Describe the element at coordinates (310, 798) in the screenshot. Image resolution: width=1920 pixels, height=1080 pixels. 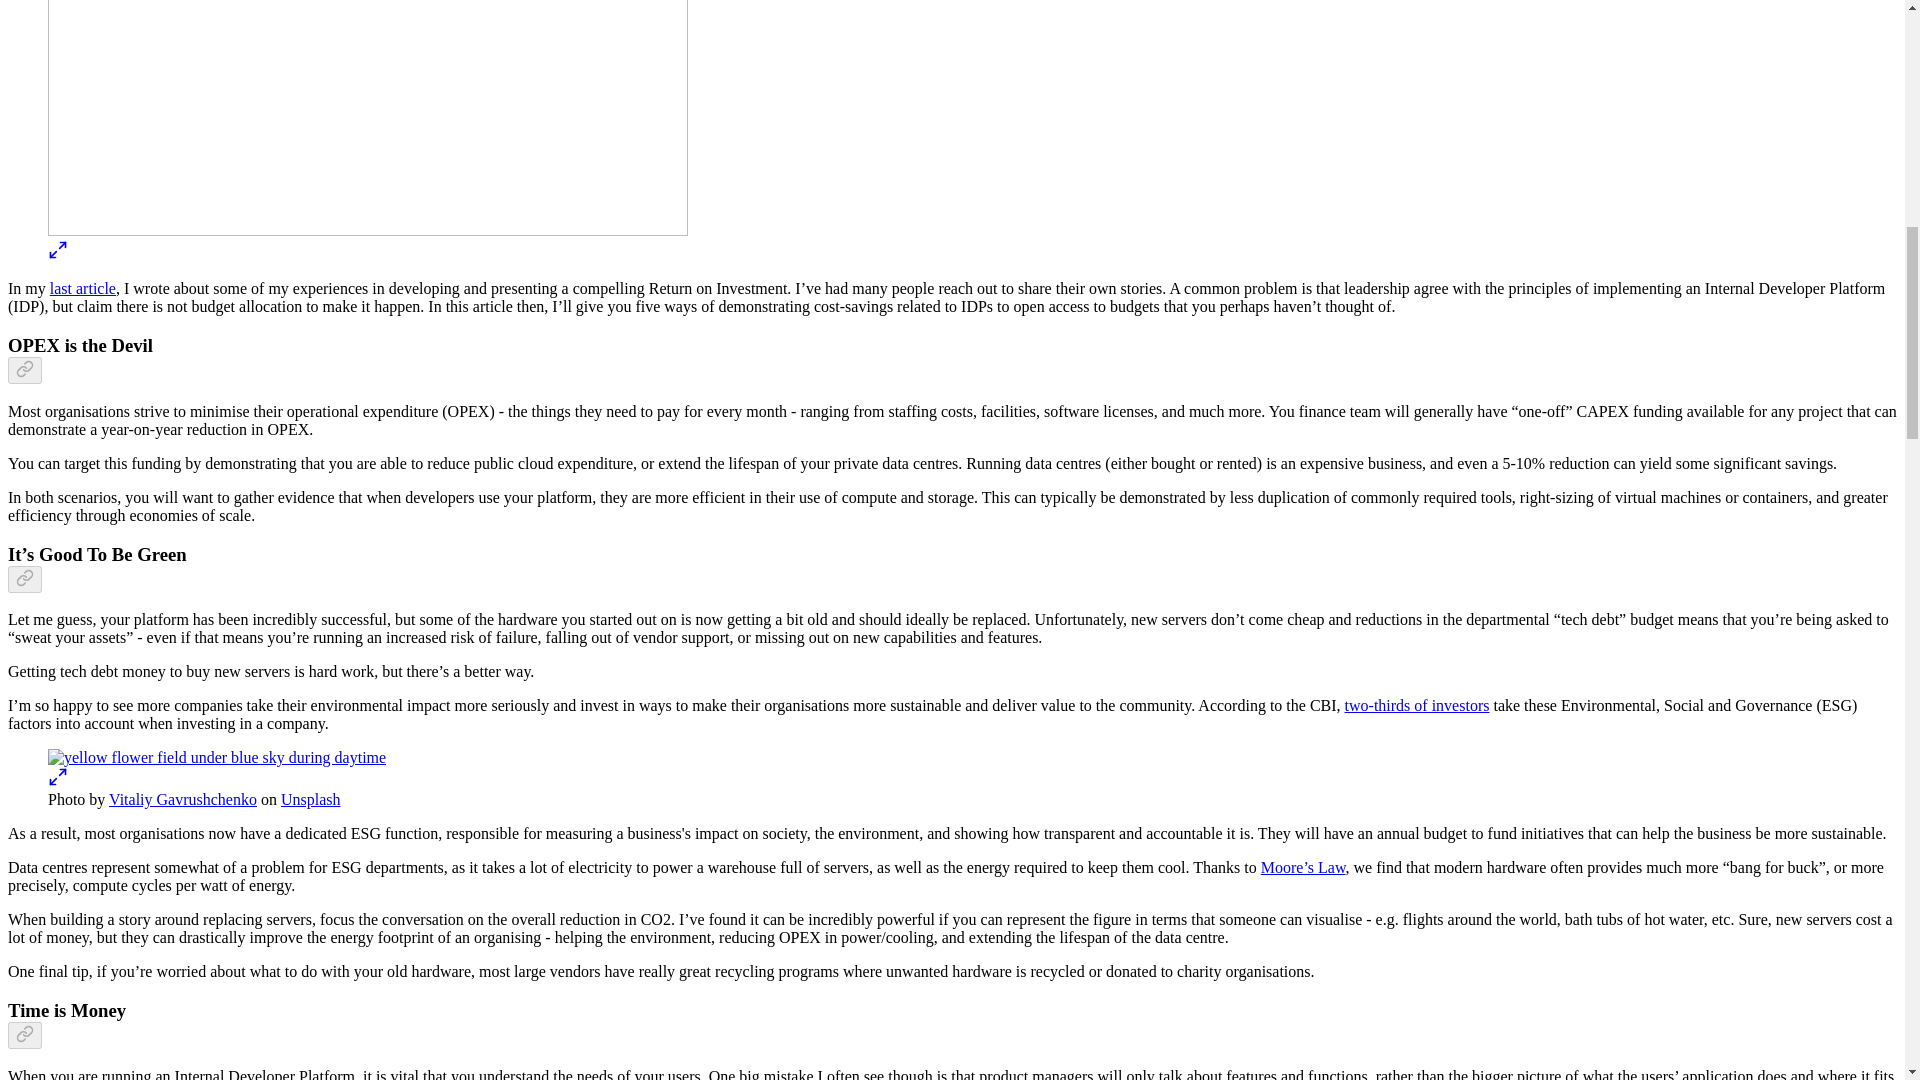
I see `Unsplash` at that location.